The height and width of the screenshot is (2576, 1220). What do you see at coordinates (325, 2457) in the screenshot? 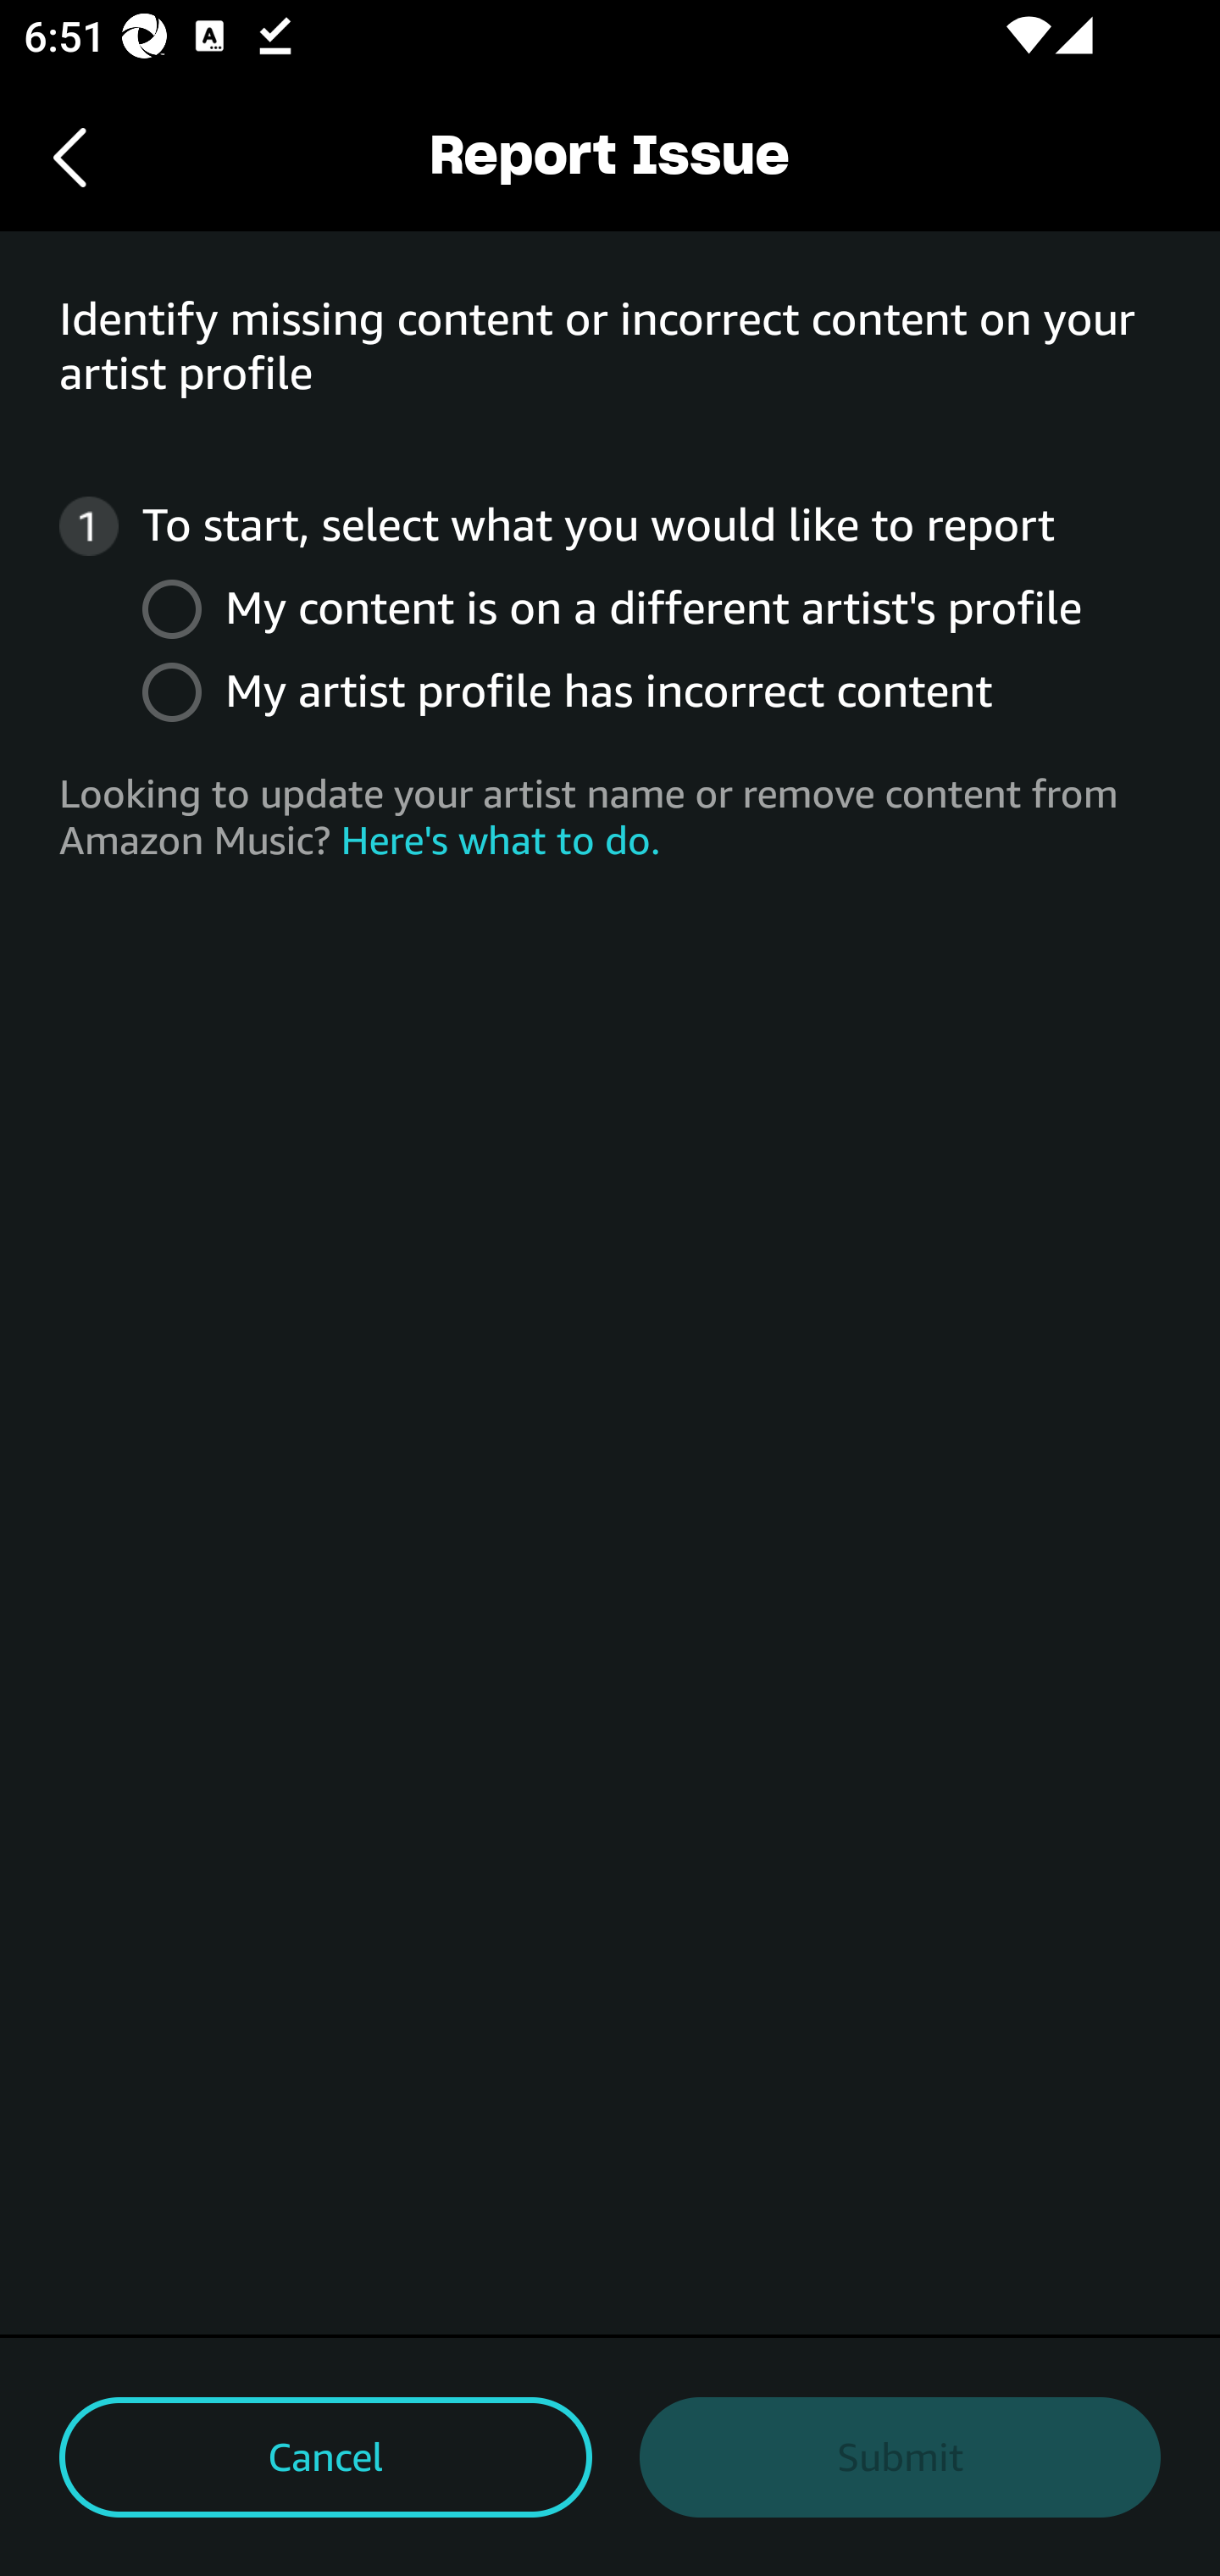
I see `Cancel button Cancel` at bounding box center [325, 2457].